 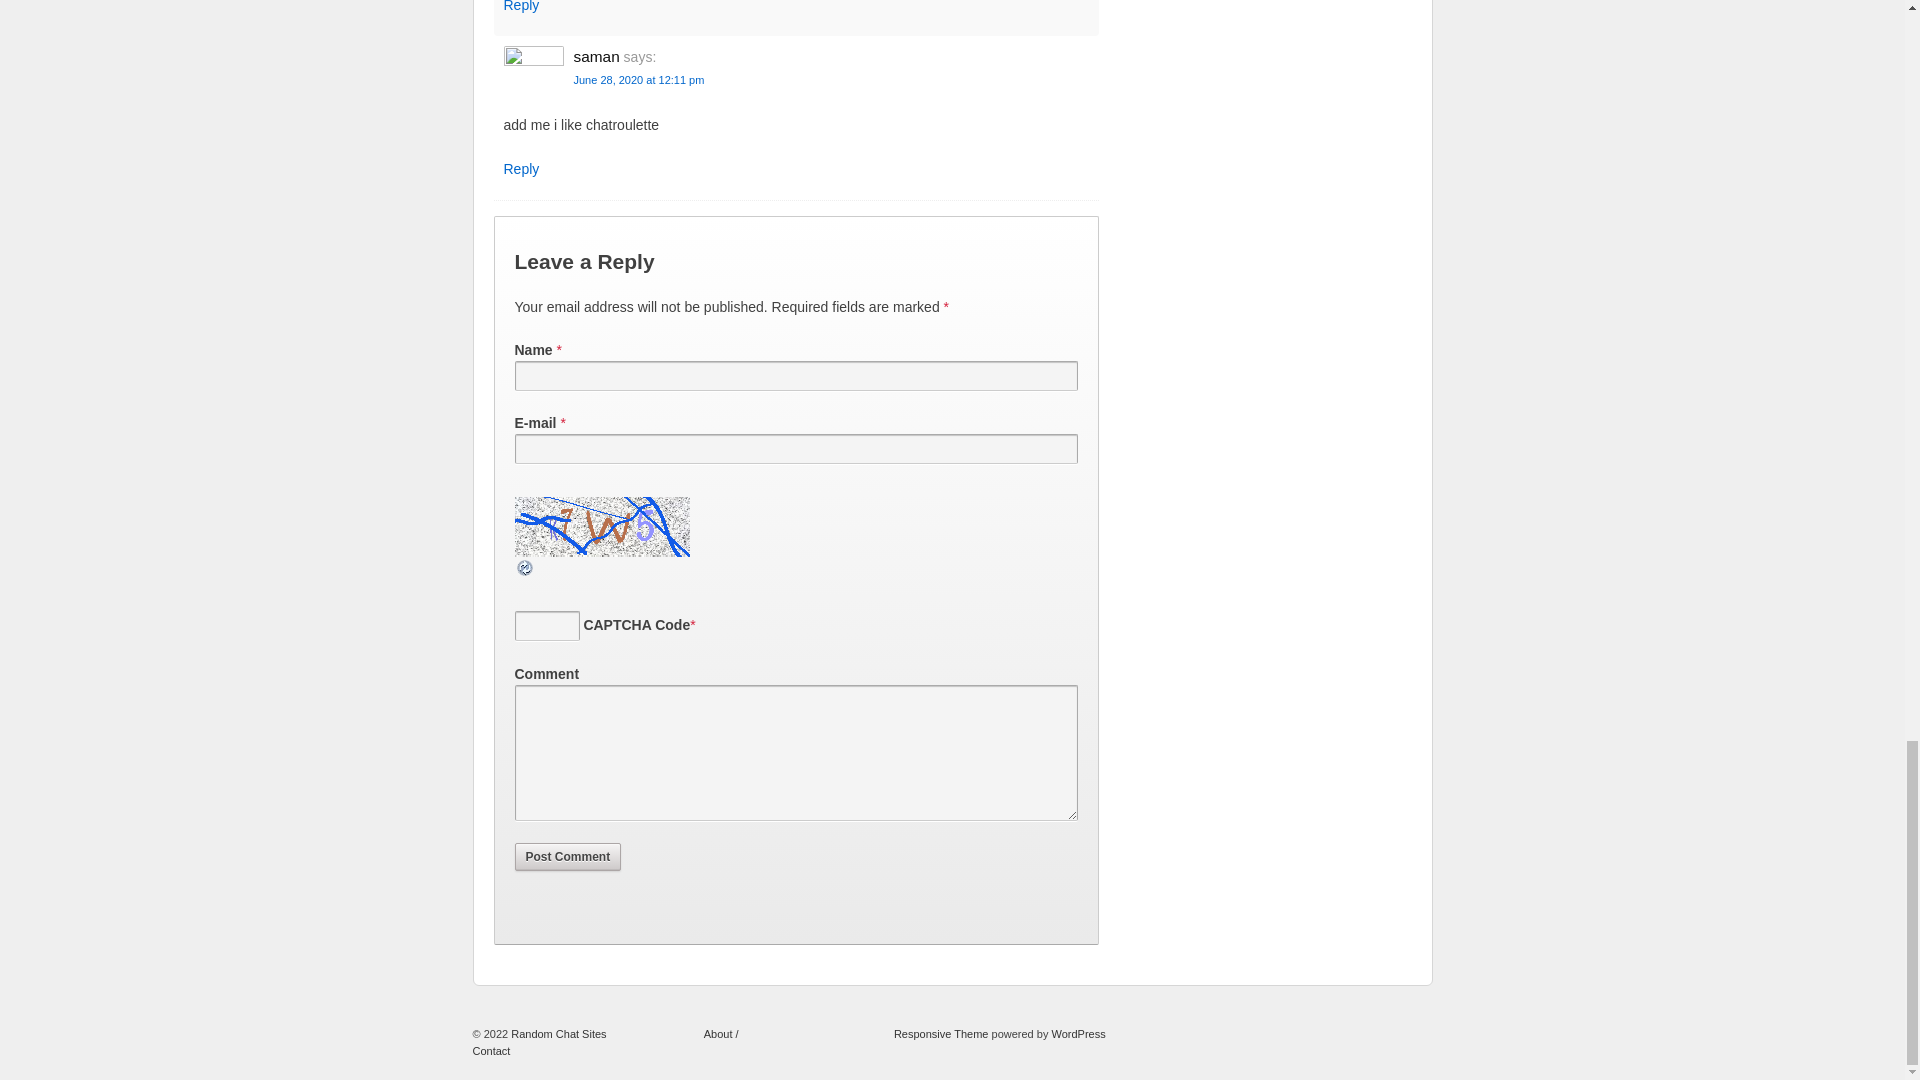 I want to click on June 28, 2020 at 12:11 pm, so click(x=639, y=80).